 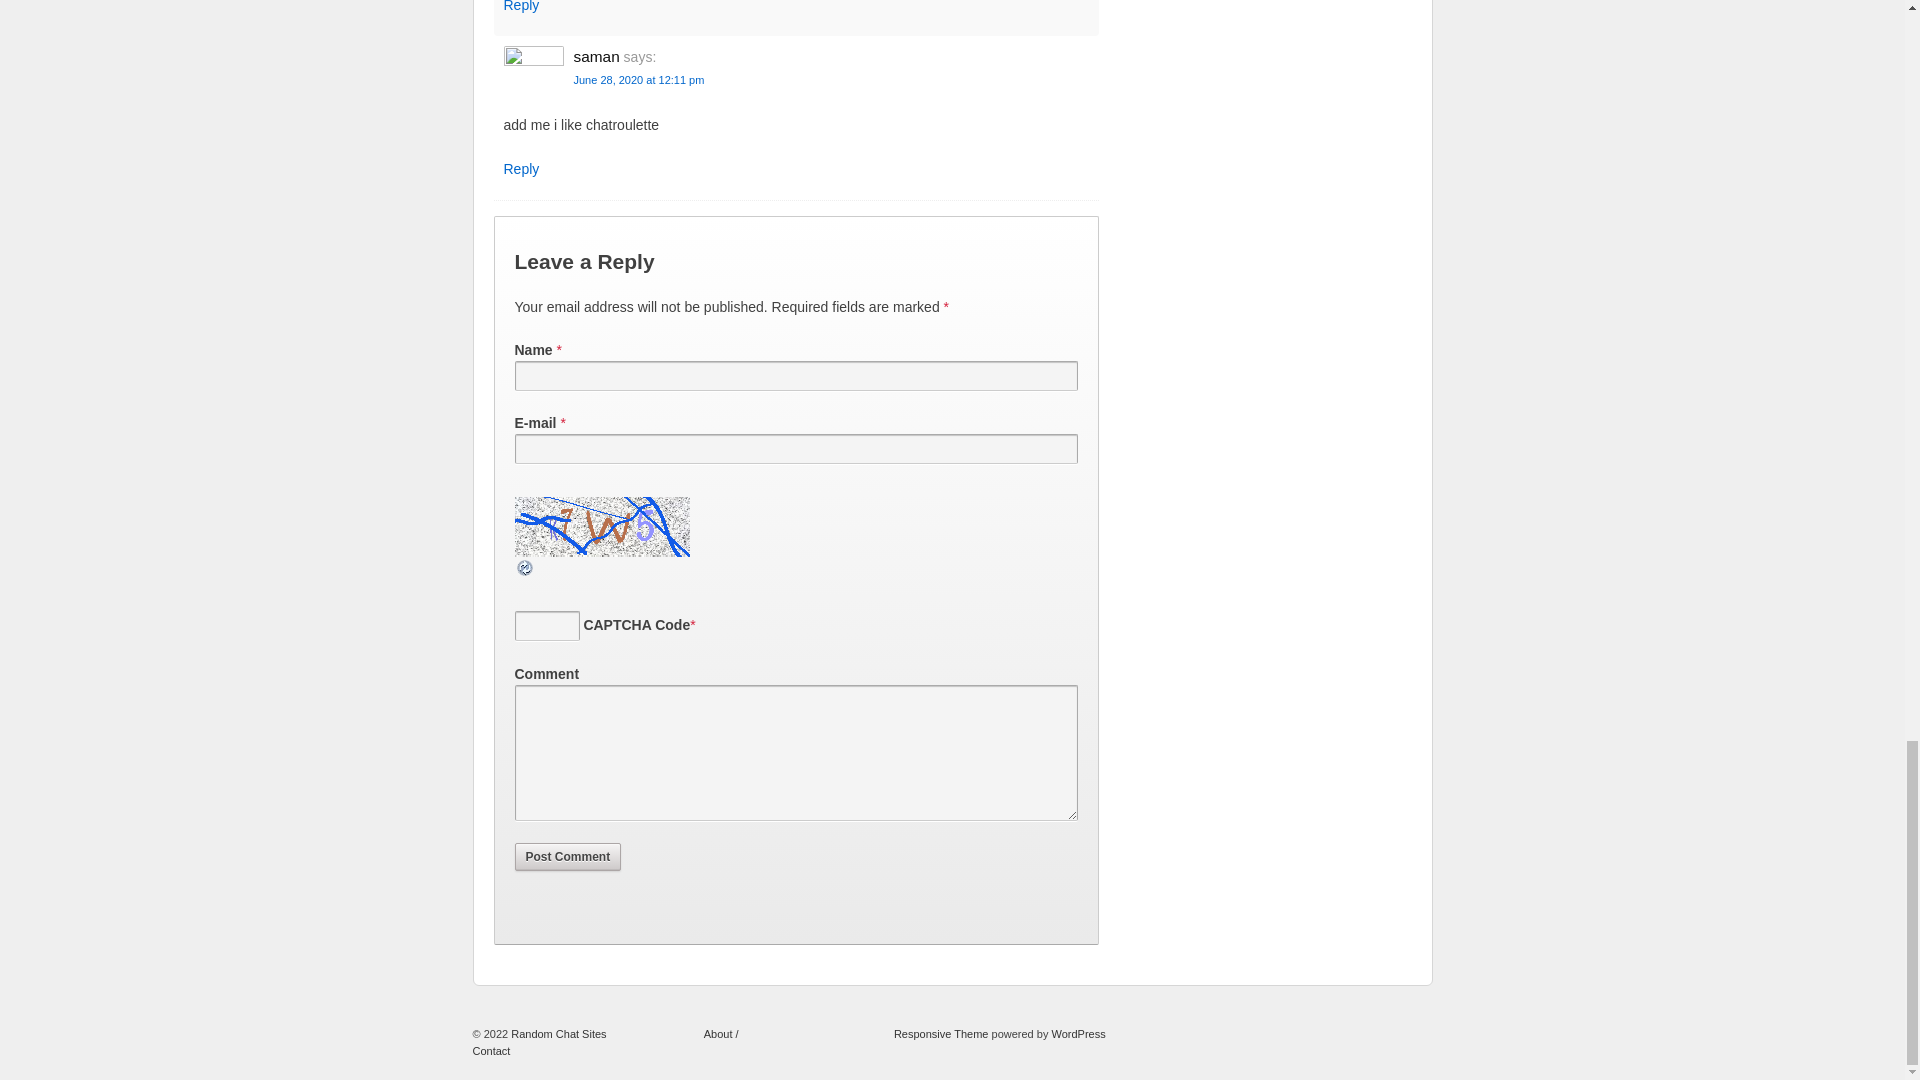 I want to click on June 28, 2020 at 12:11 pm, so click(x=639, y=80).